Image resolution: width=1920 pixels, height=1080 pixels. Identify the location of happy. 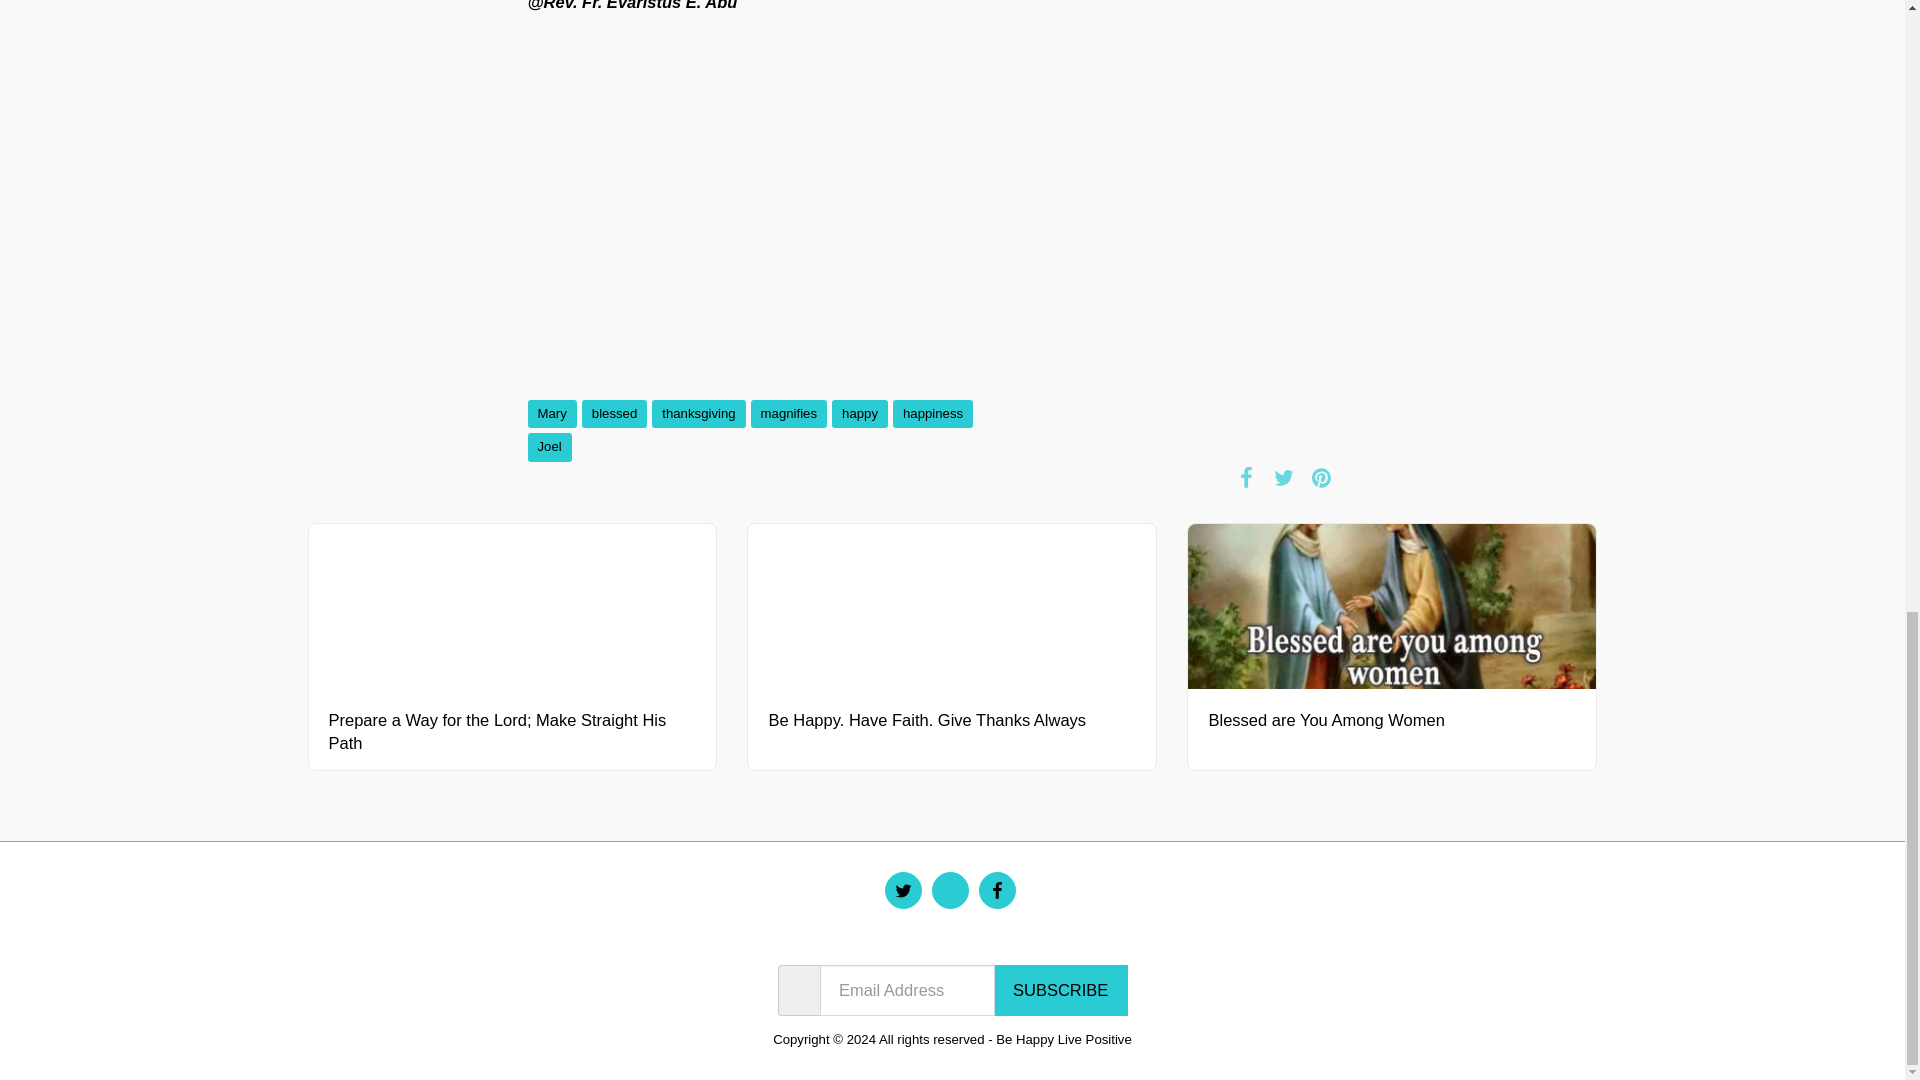
(859, 412).